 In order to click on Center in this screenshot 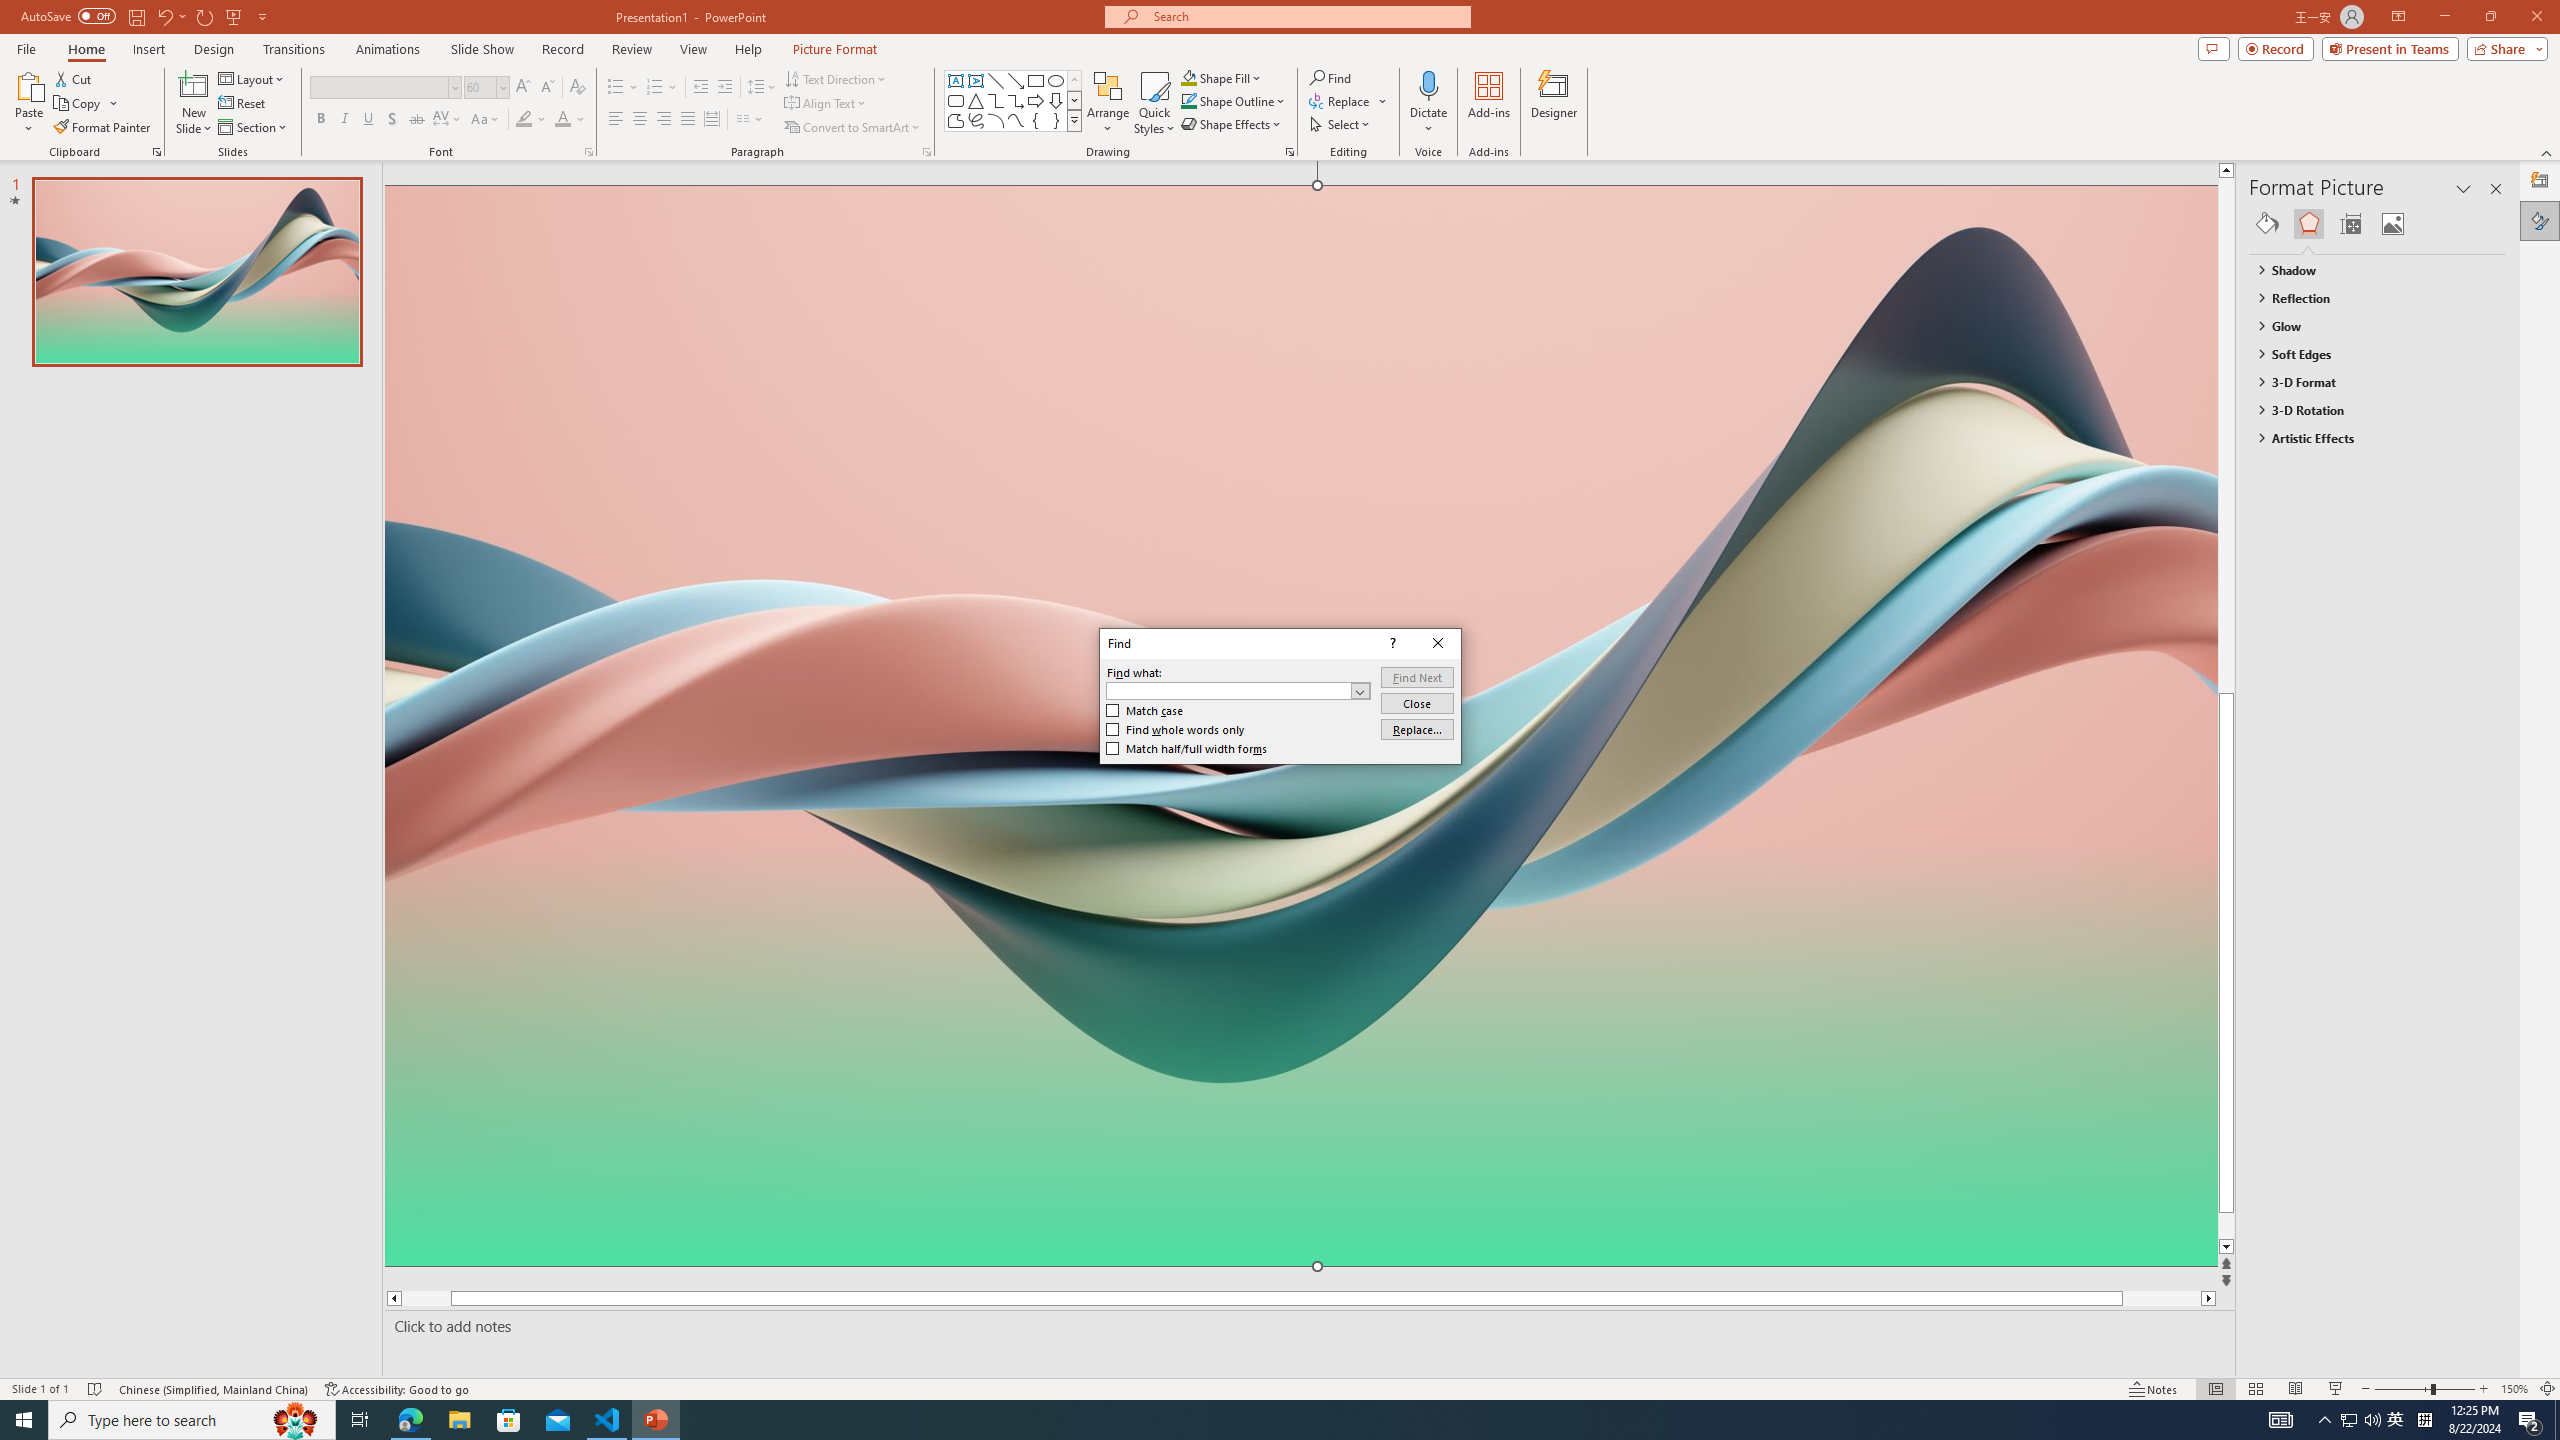, I will do `click(640, 120)`.